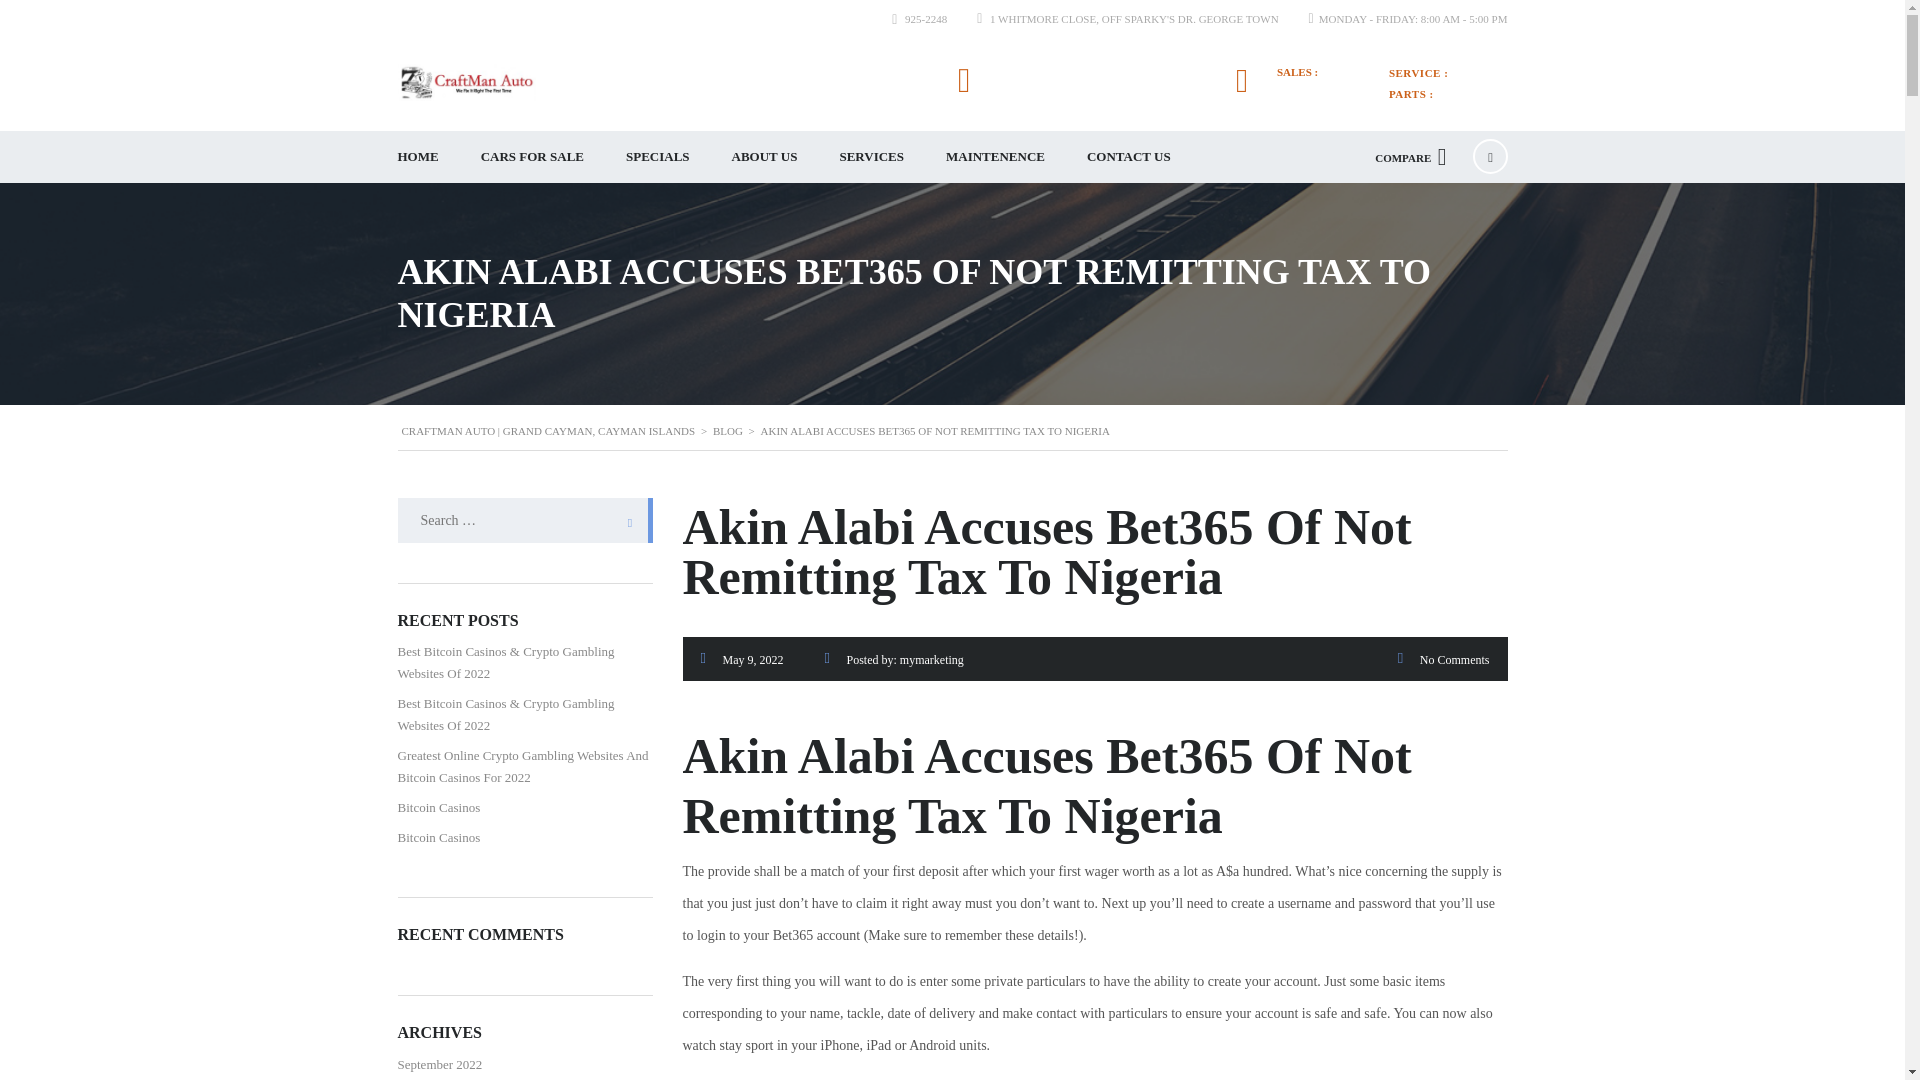  What do you see at coordinates (728, 431) in the screenshot?
I see `Go to the Blog Category archives.` at bounding box center [728, 431].